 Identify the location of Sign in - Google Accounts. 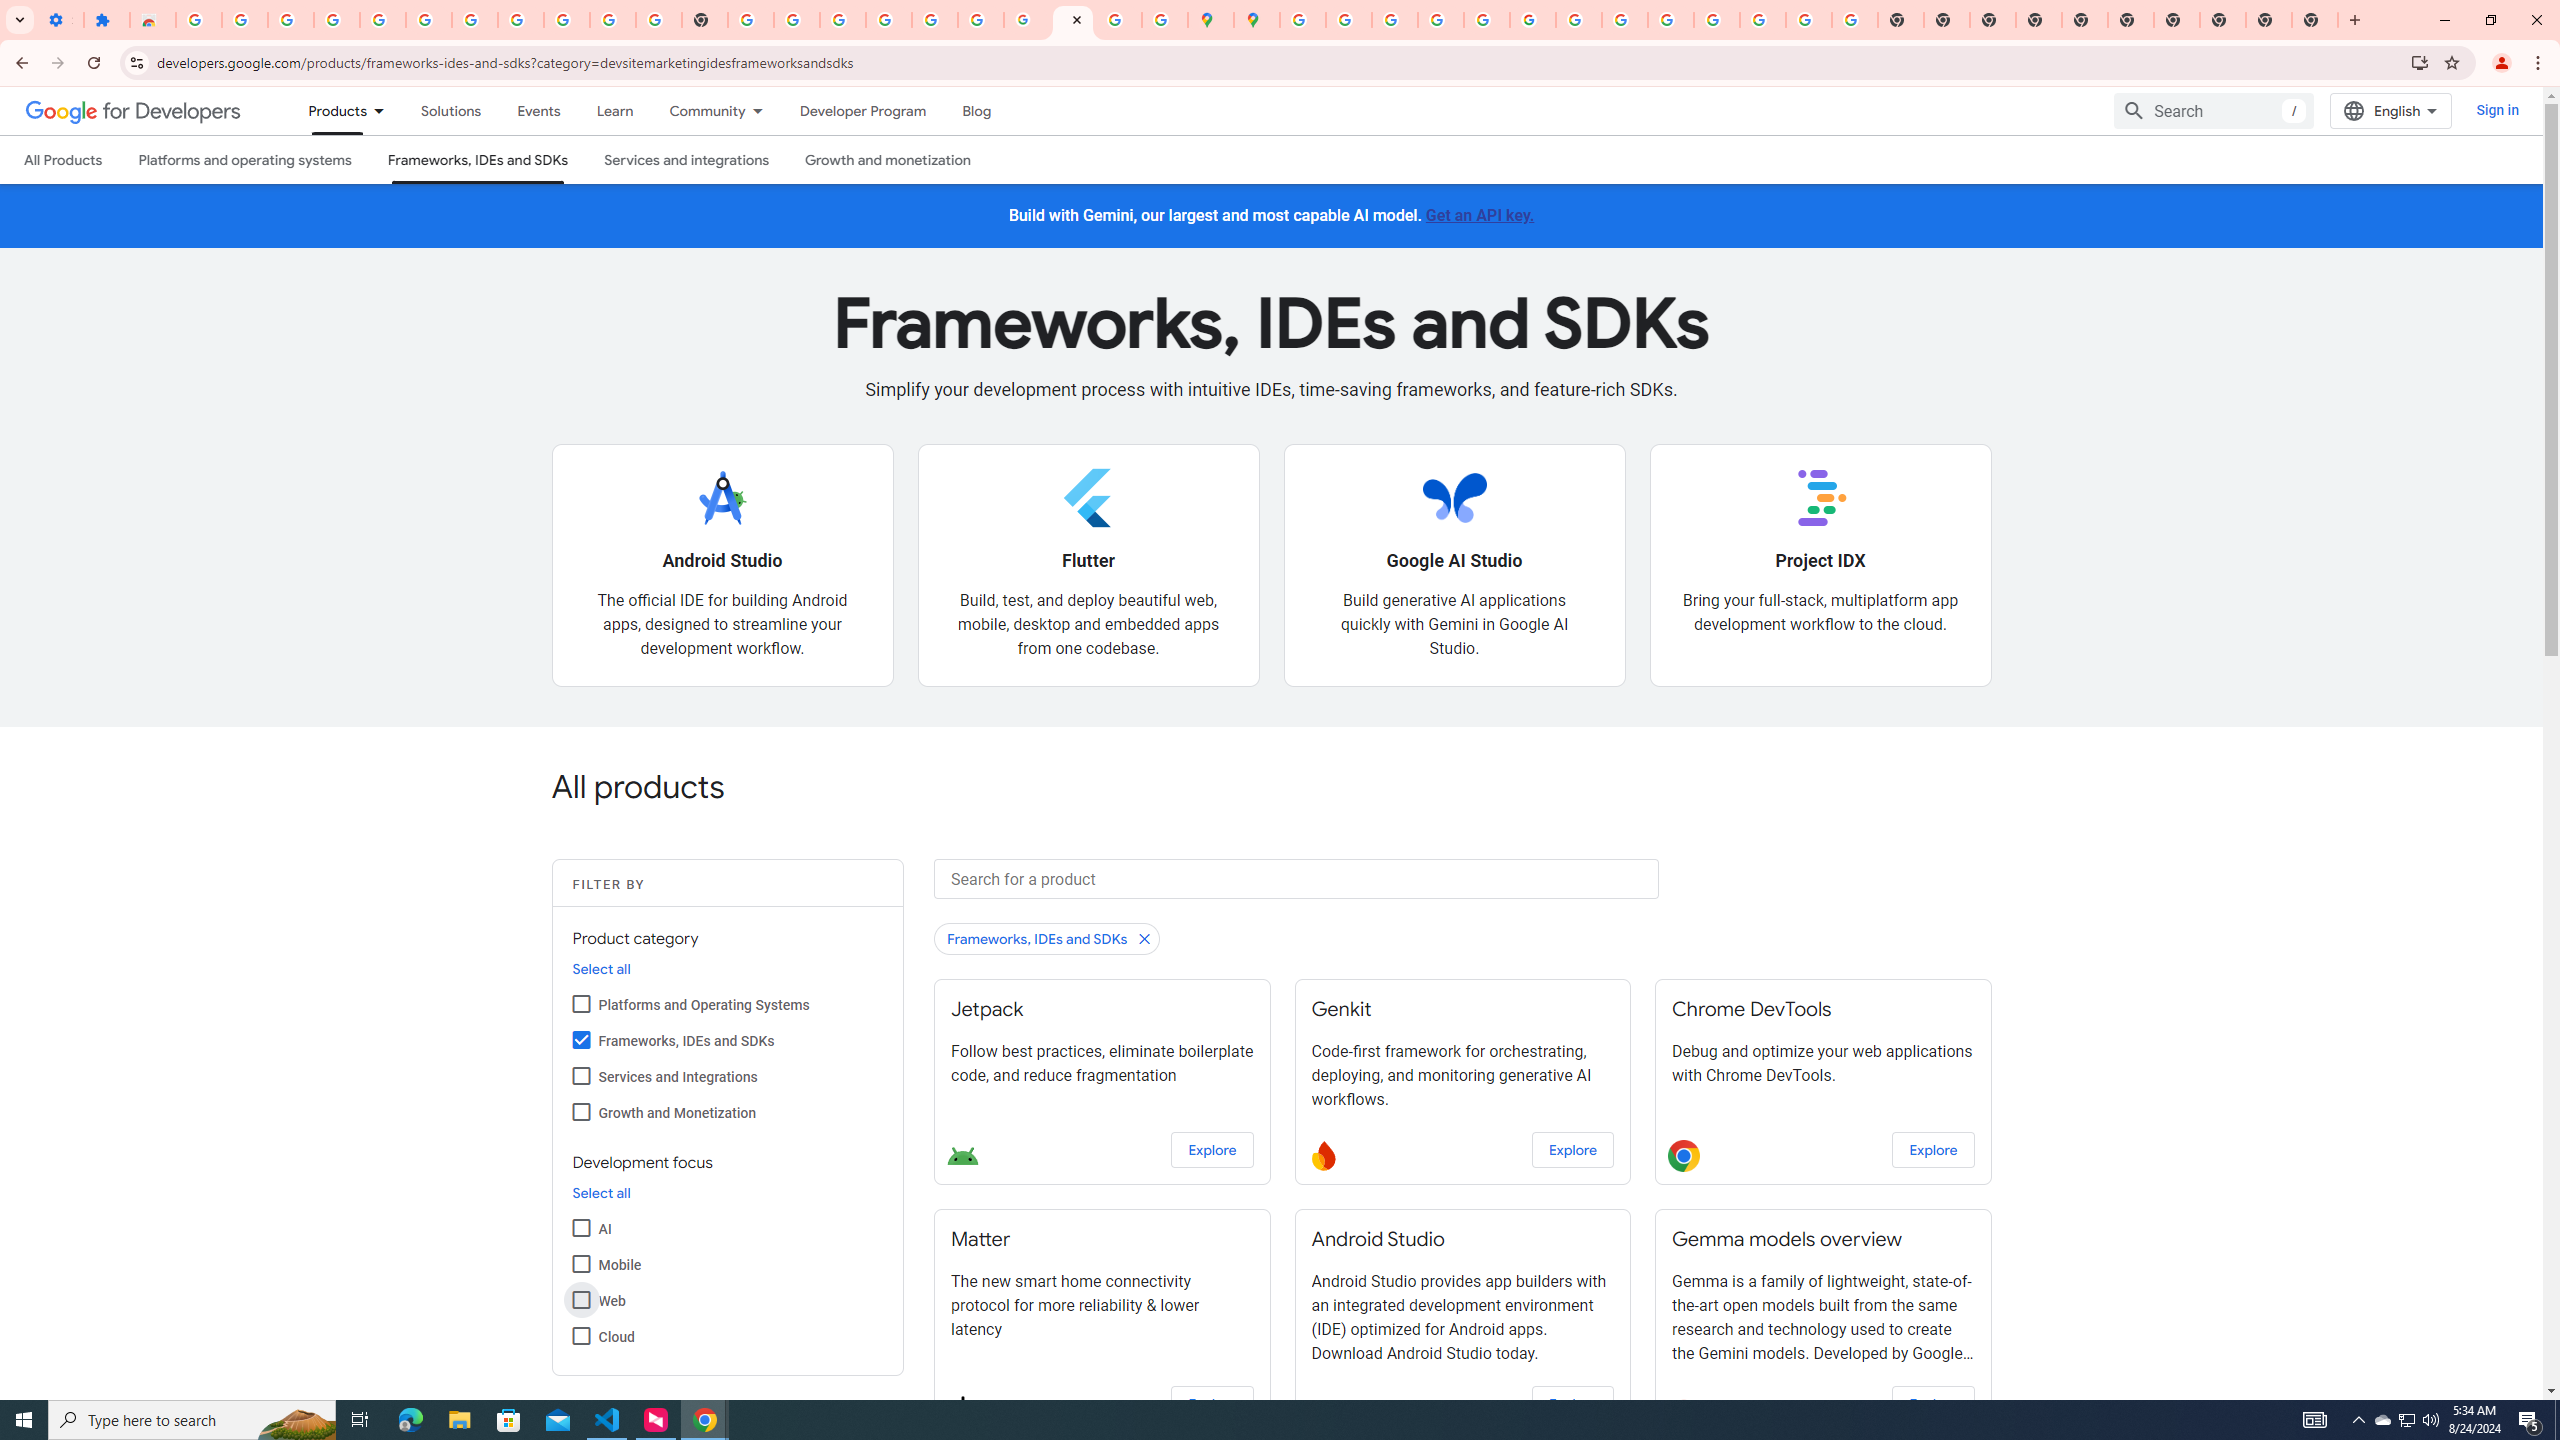
(198, 20).